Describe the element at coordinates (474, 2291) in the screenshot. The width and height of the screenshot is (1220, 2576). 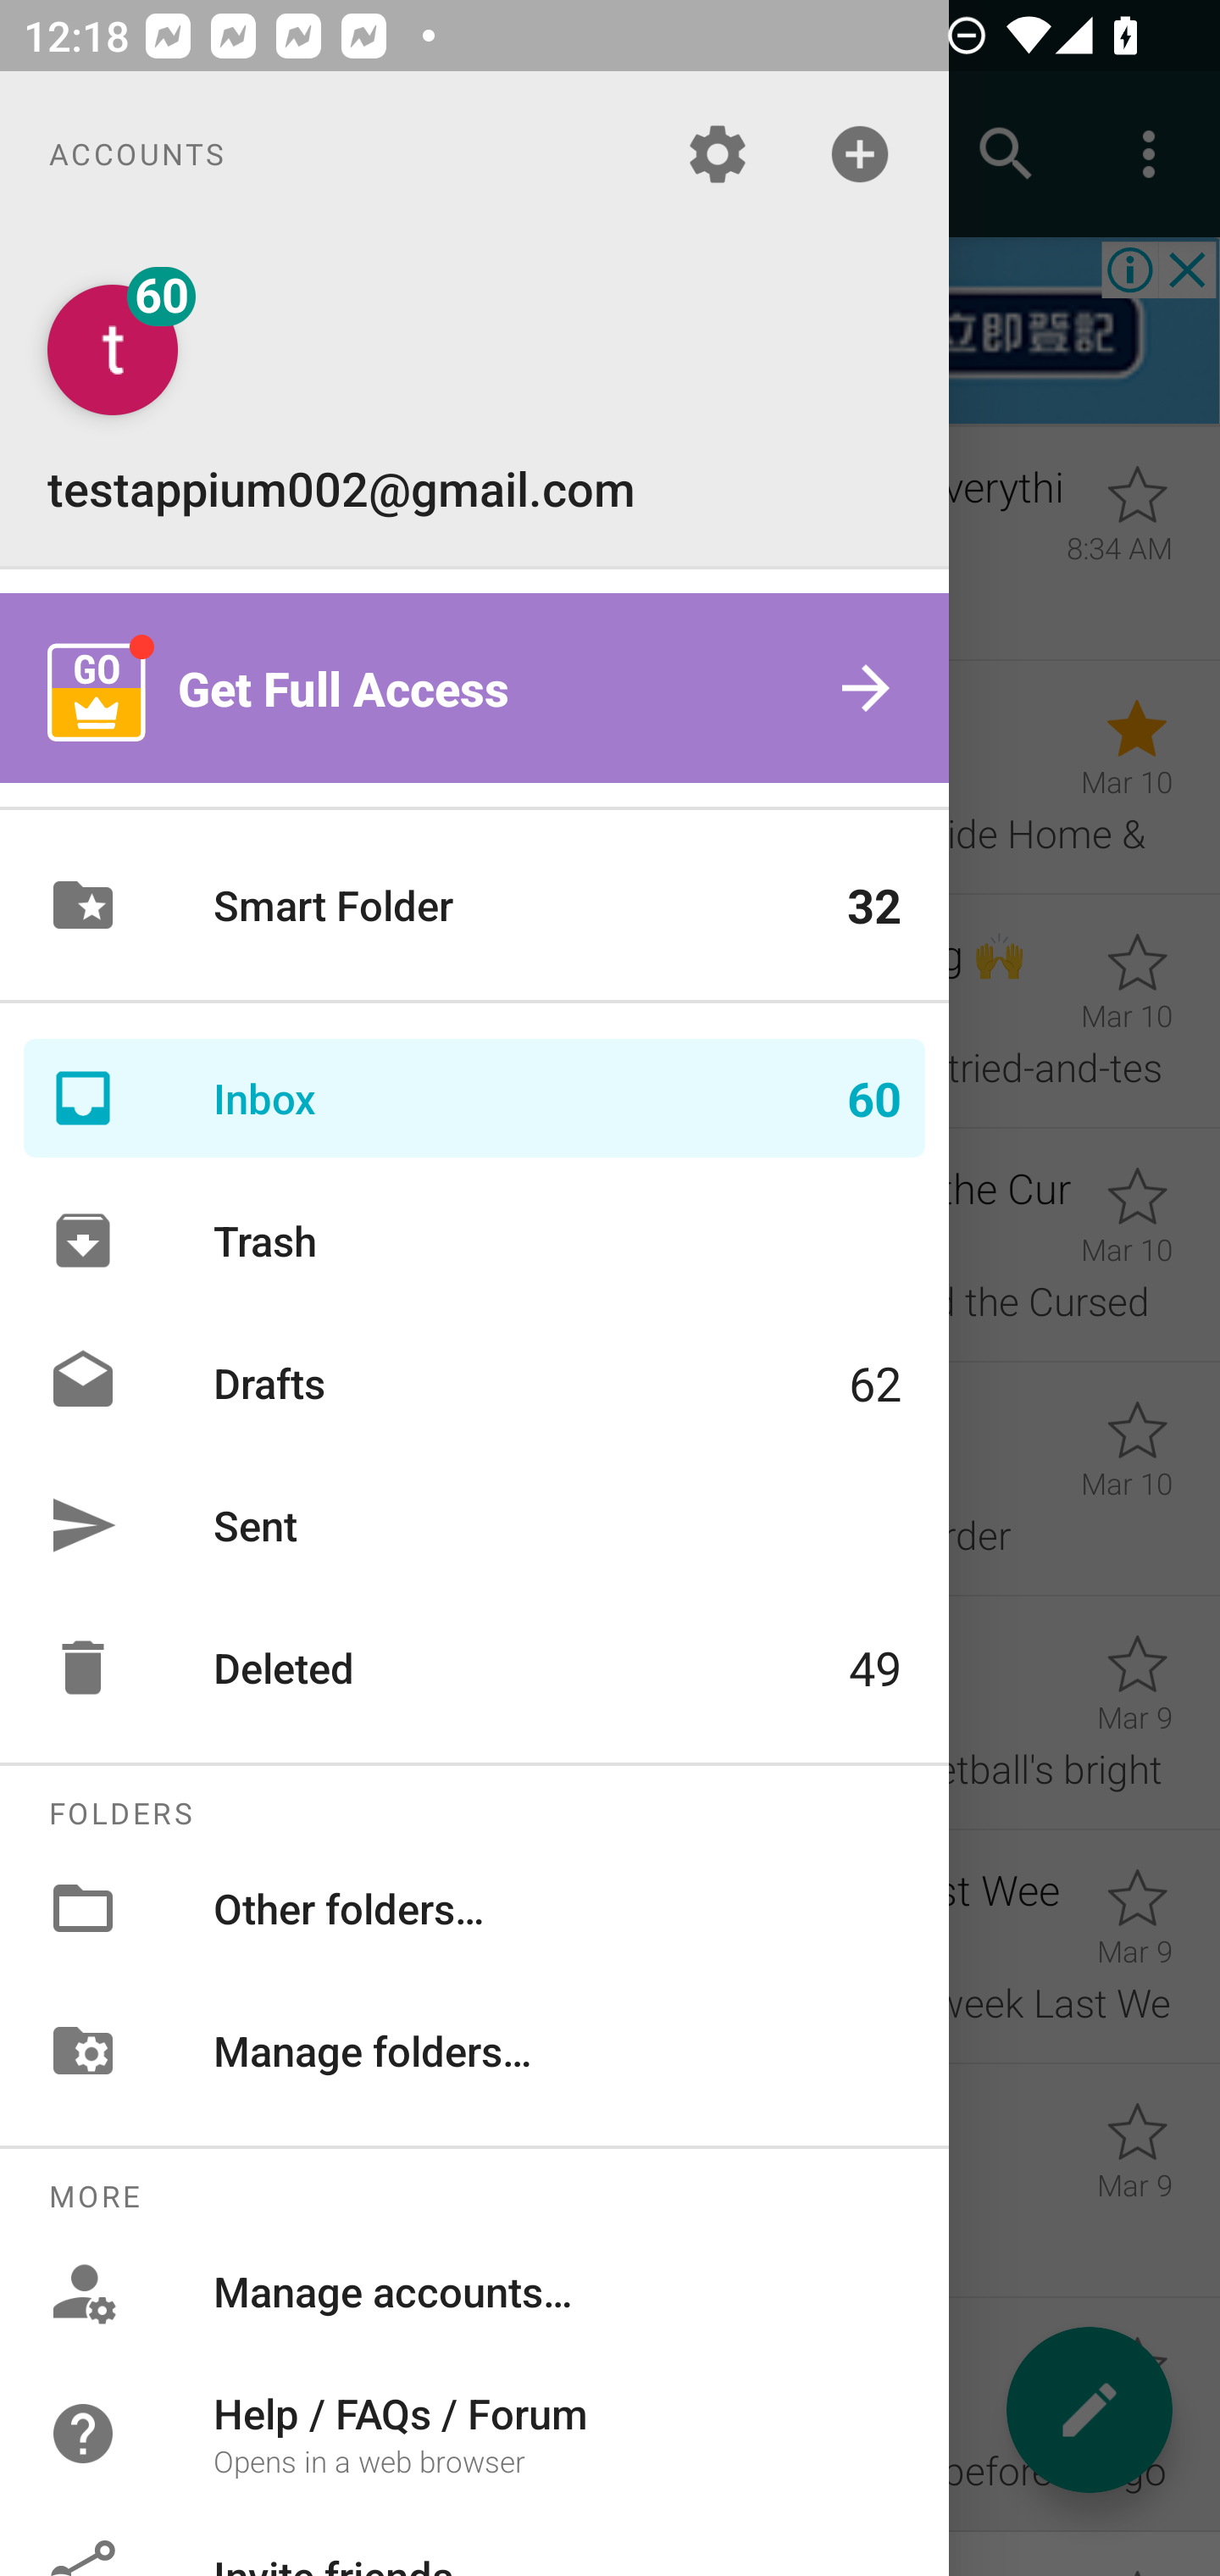
I see `Manage accounts…` at that location.